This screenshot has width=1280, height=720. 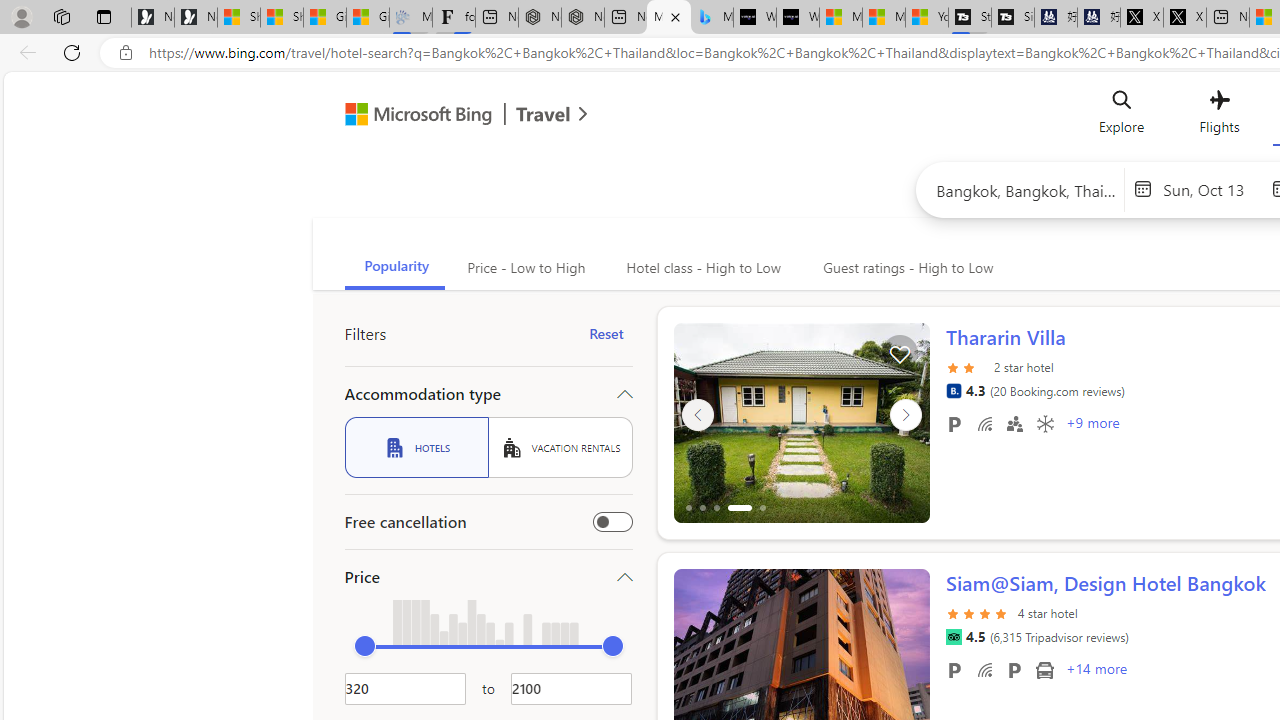 I want to click on +14 More Amenities, so click(x=1095, y=671).